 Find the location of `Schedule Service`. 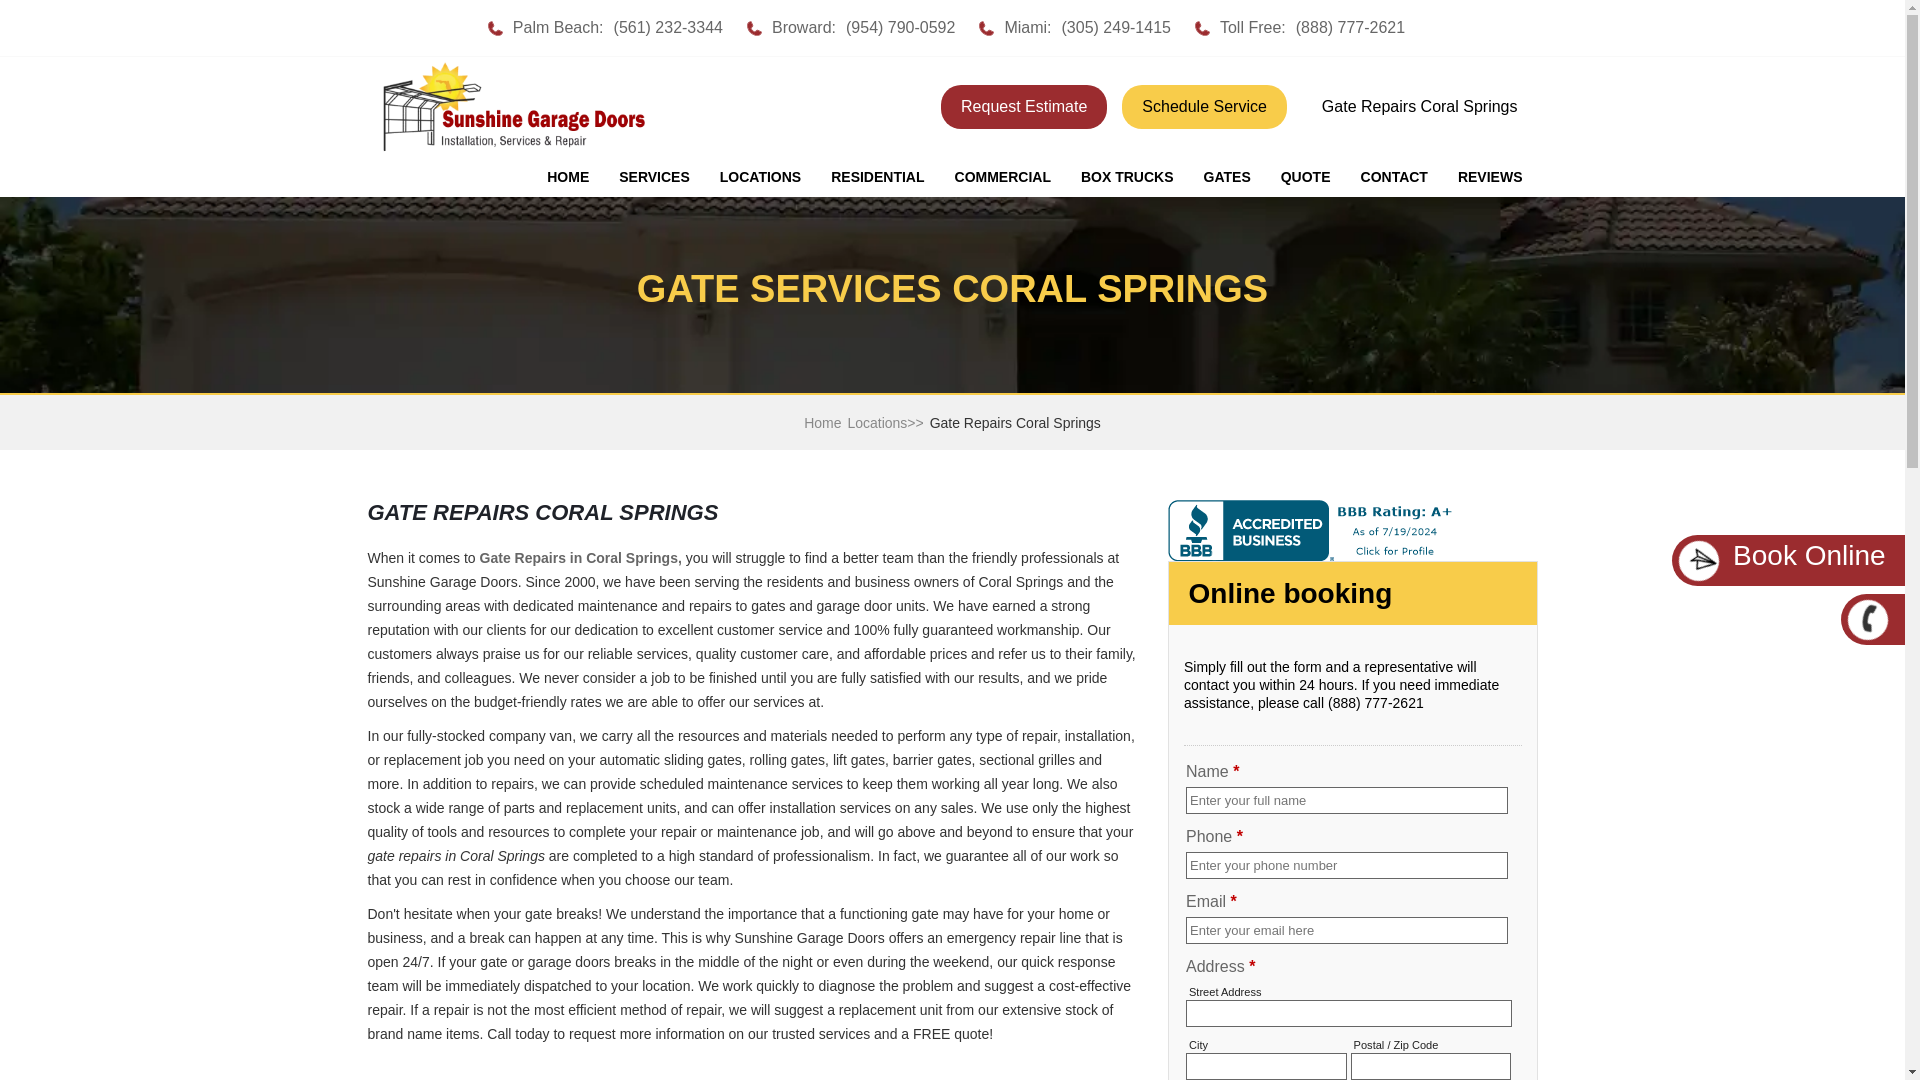

Schedule Service is located at coordinates (1204, 106).